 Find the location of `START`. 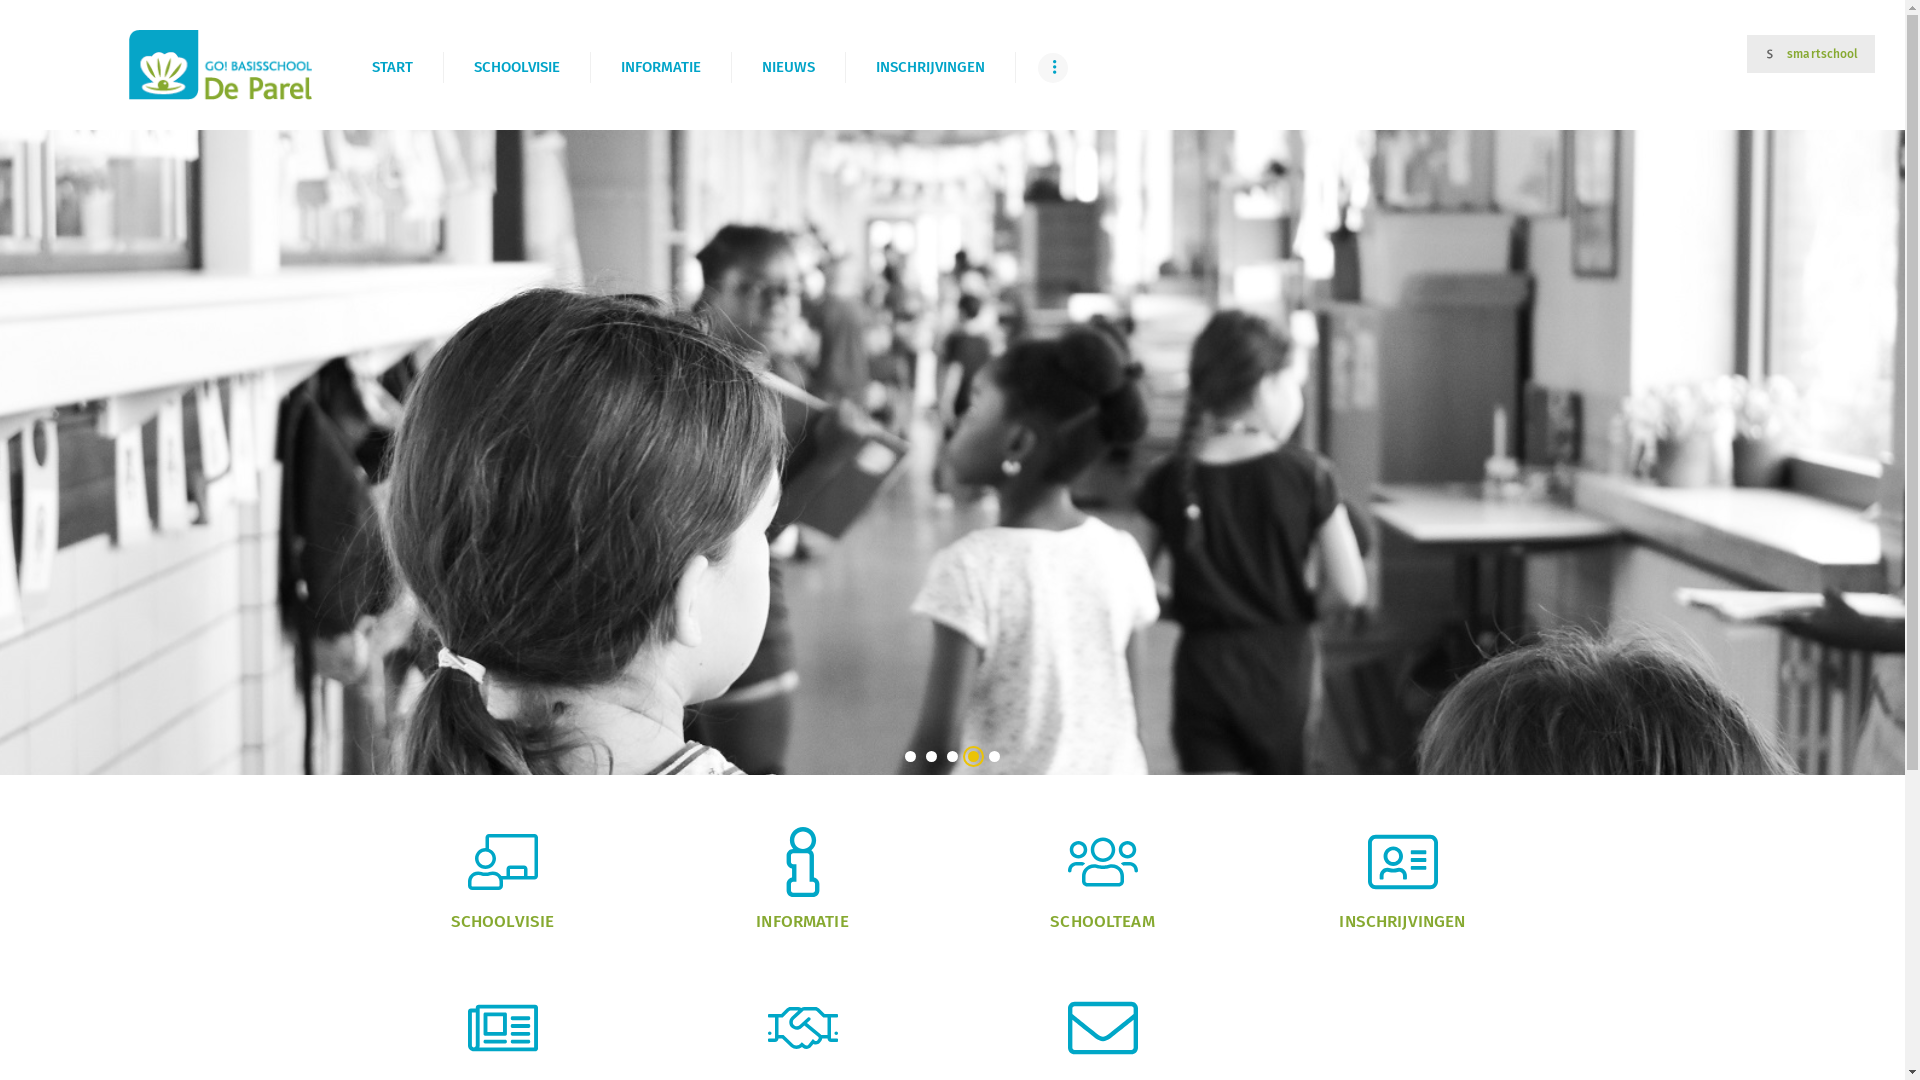

START is located at coordinates (392, 68).